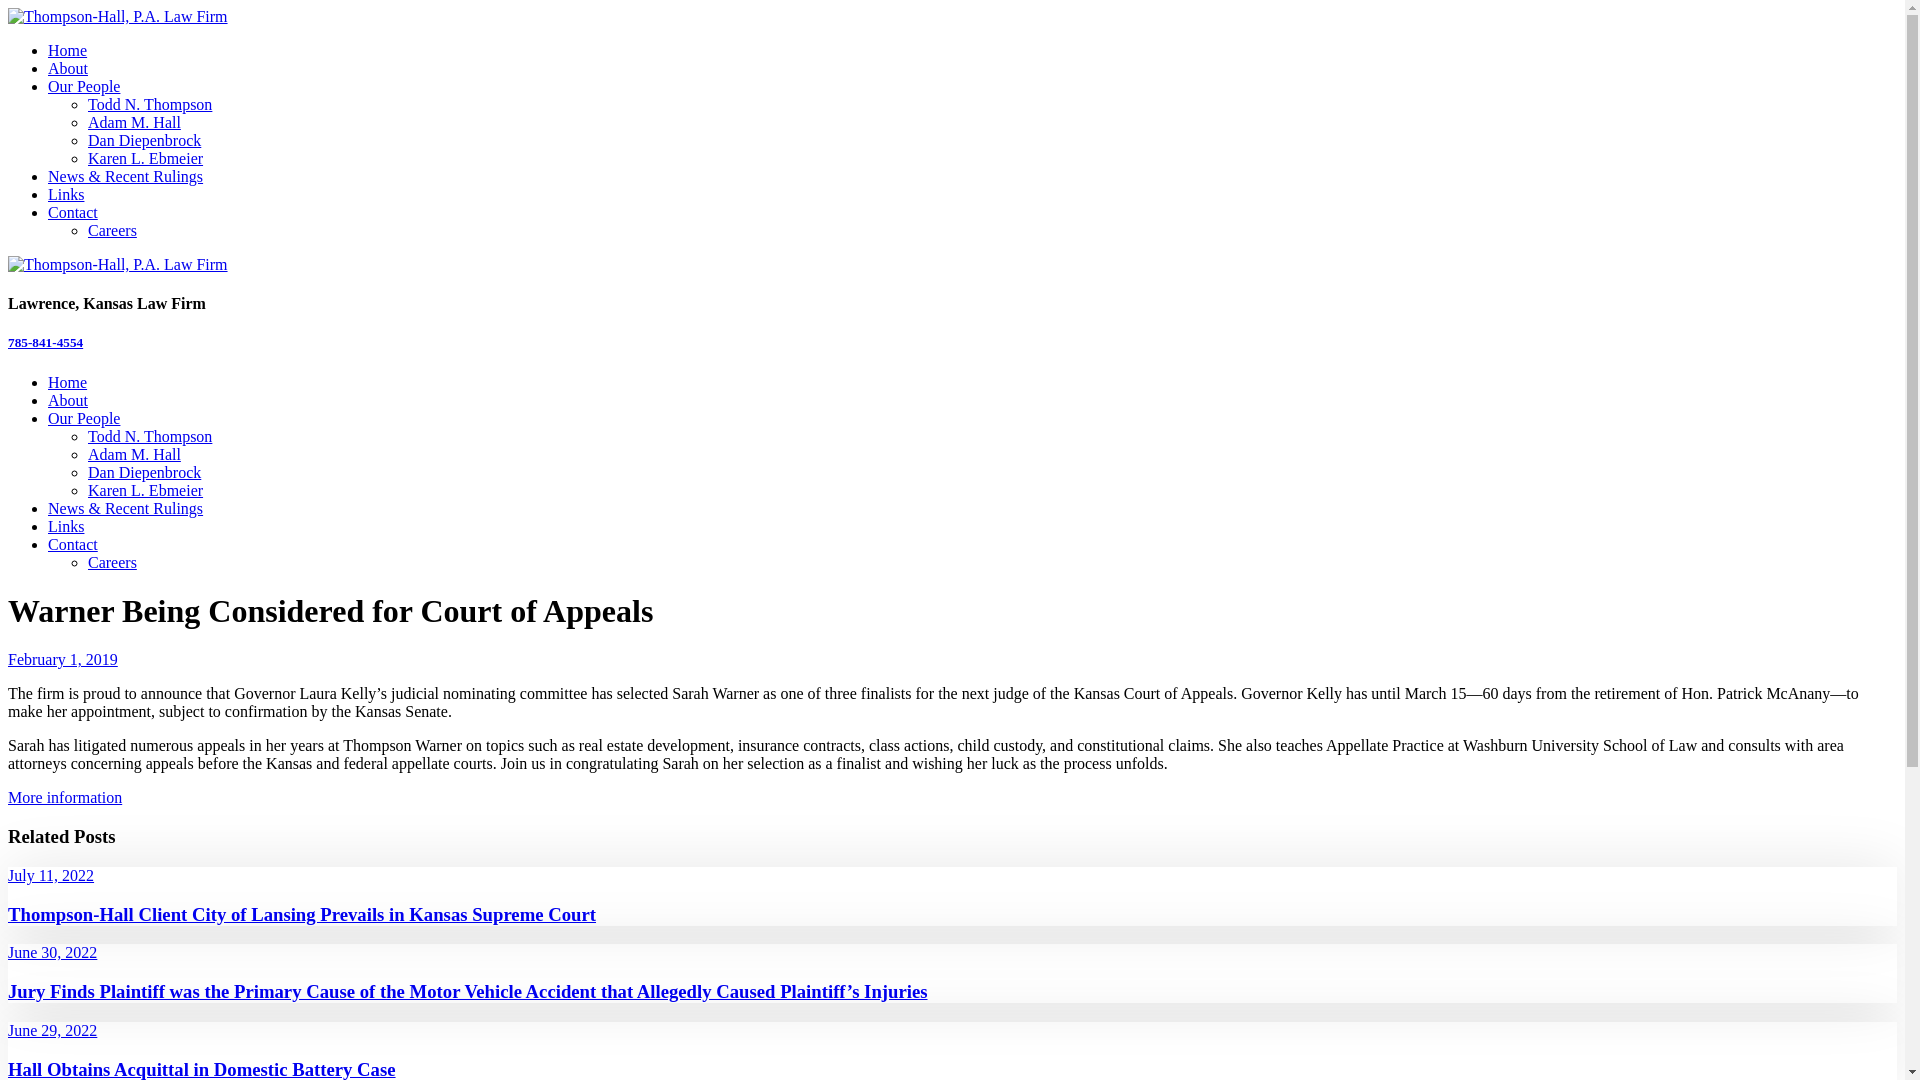 This screenshot has width=1920, height=1080. Describe the element at coordinates (73, 212) in the screenshot. I see `Contact` at that location.